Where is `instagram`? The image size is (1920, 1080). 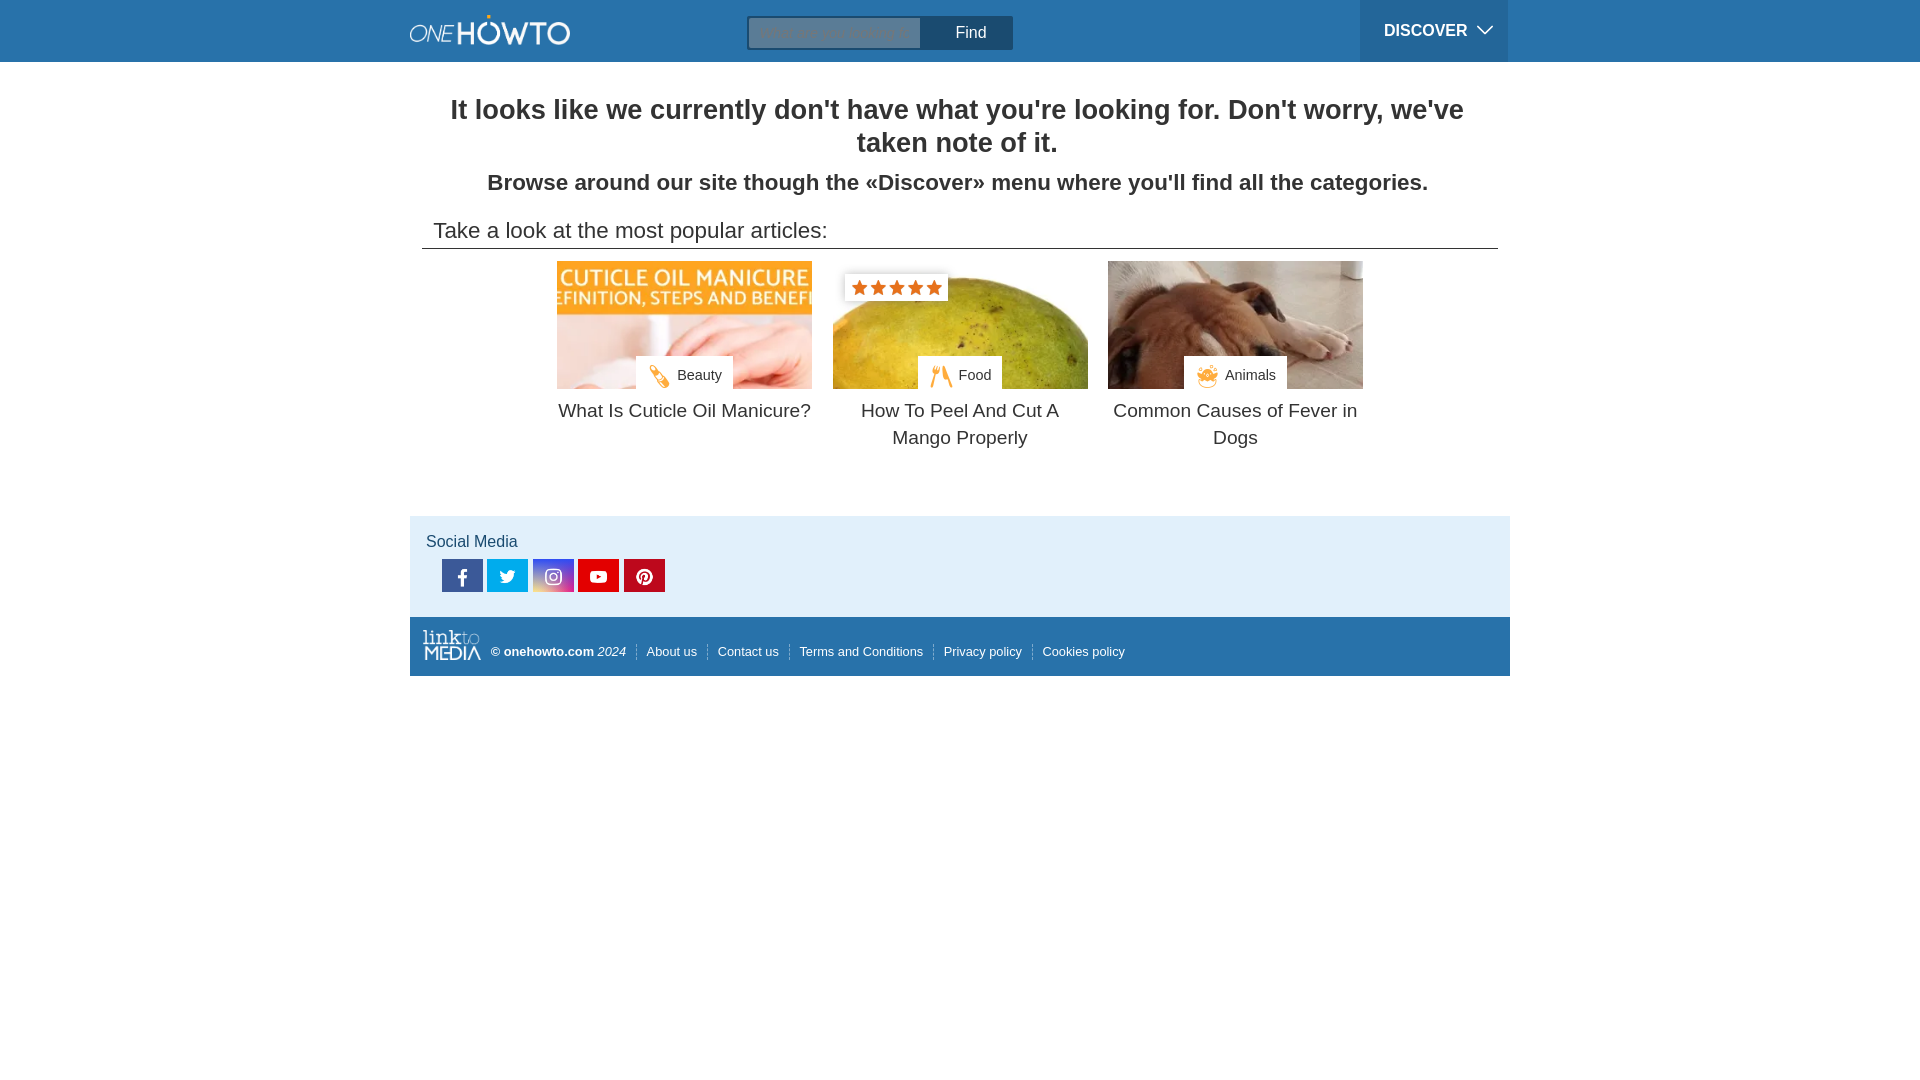
instagram is located at coordinates (554, 575).